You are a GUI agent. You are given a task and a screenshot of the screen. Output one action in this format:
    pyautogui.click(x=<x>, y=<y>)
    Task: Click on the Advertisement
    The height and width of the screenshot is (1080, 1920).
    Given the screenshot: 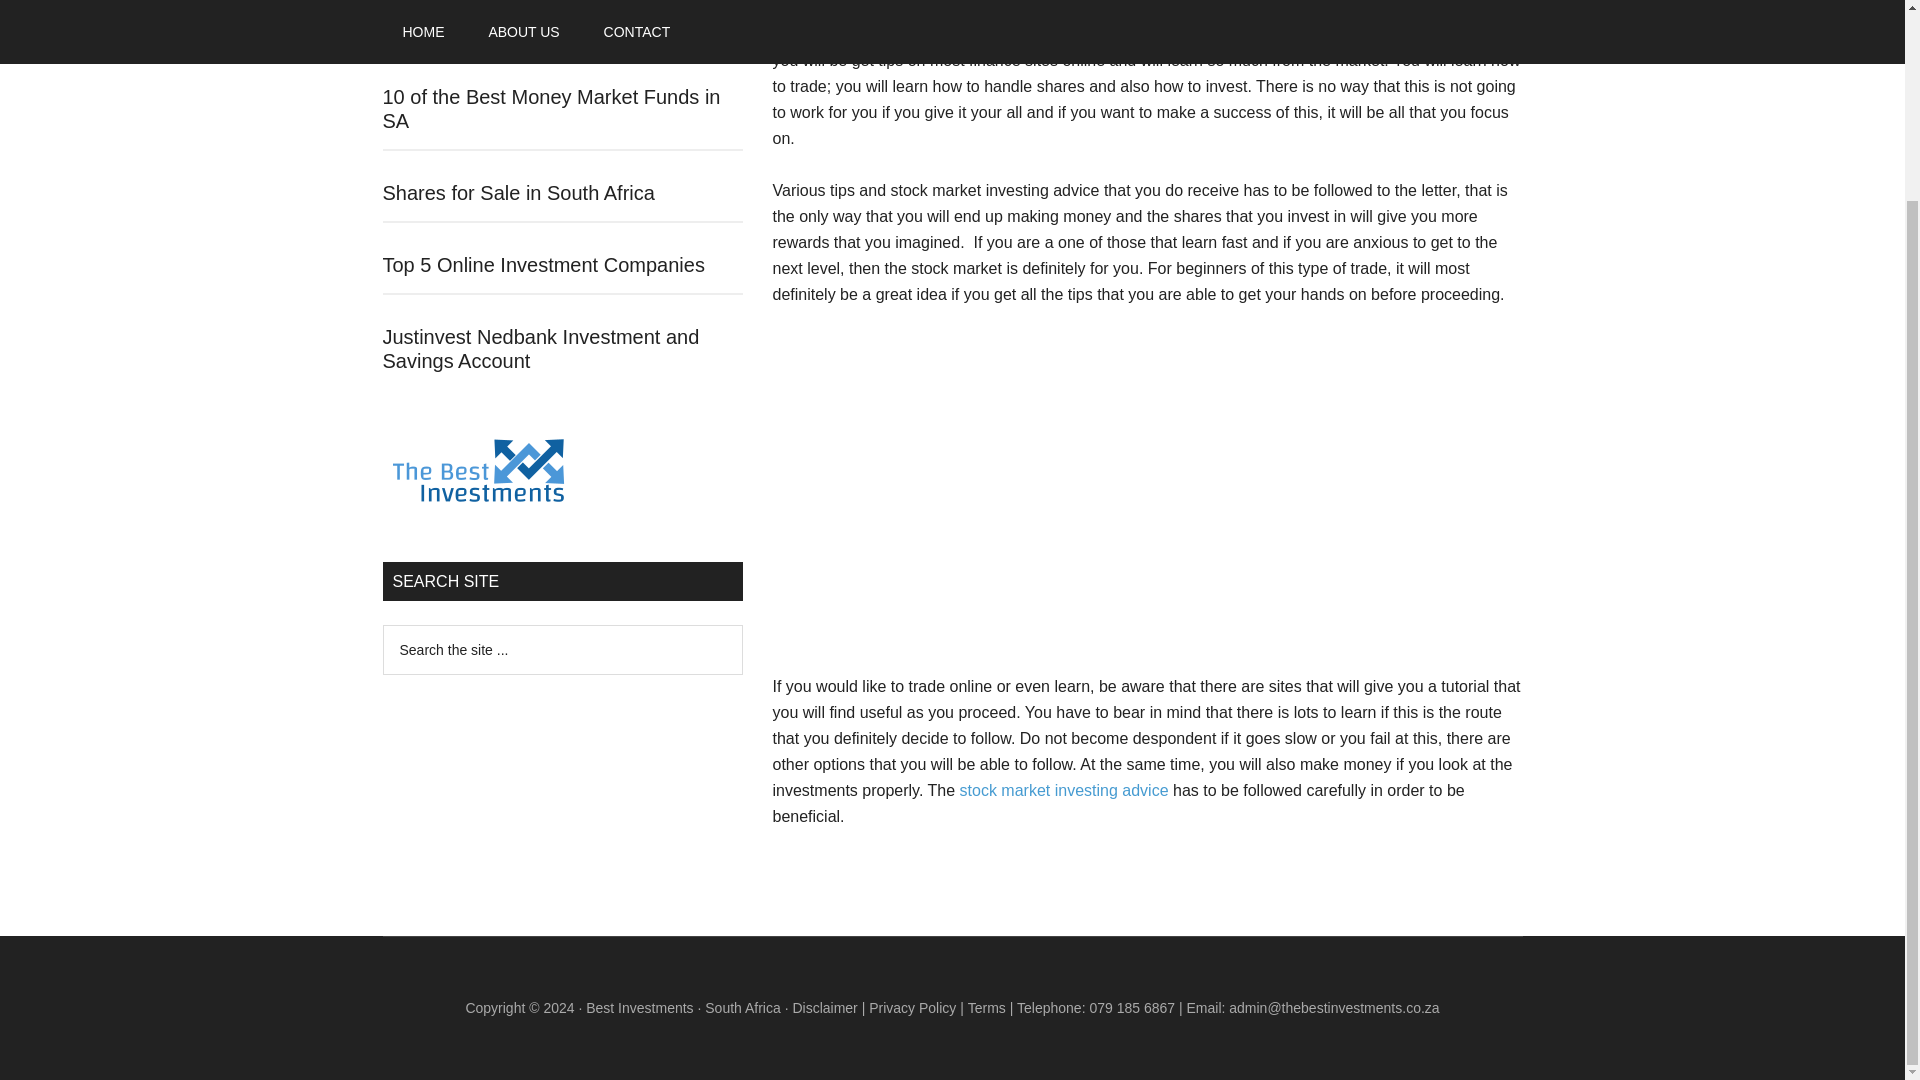 What is the action you would take?
    pyautogui.click(x=1146, y=500)
    